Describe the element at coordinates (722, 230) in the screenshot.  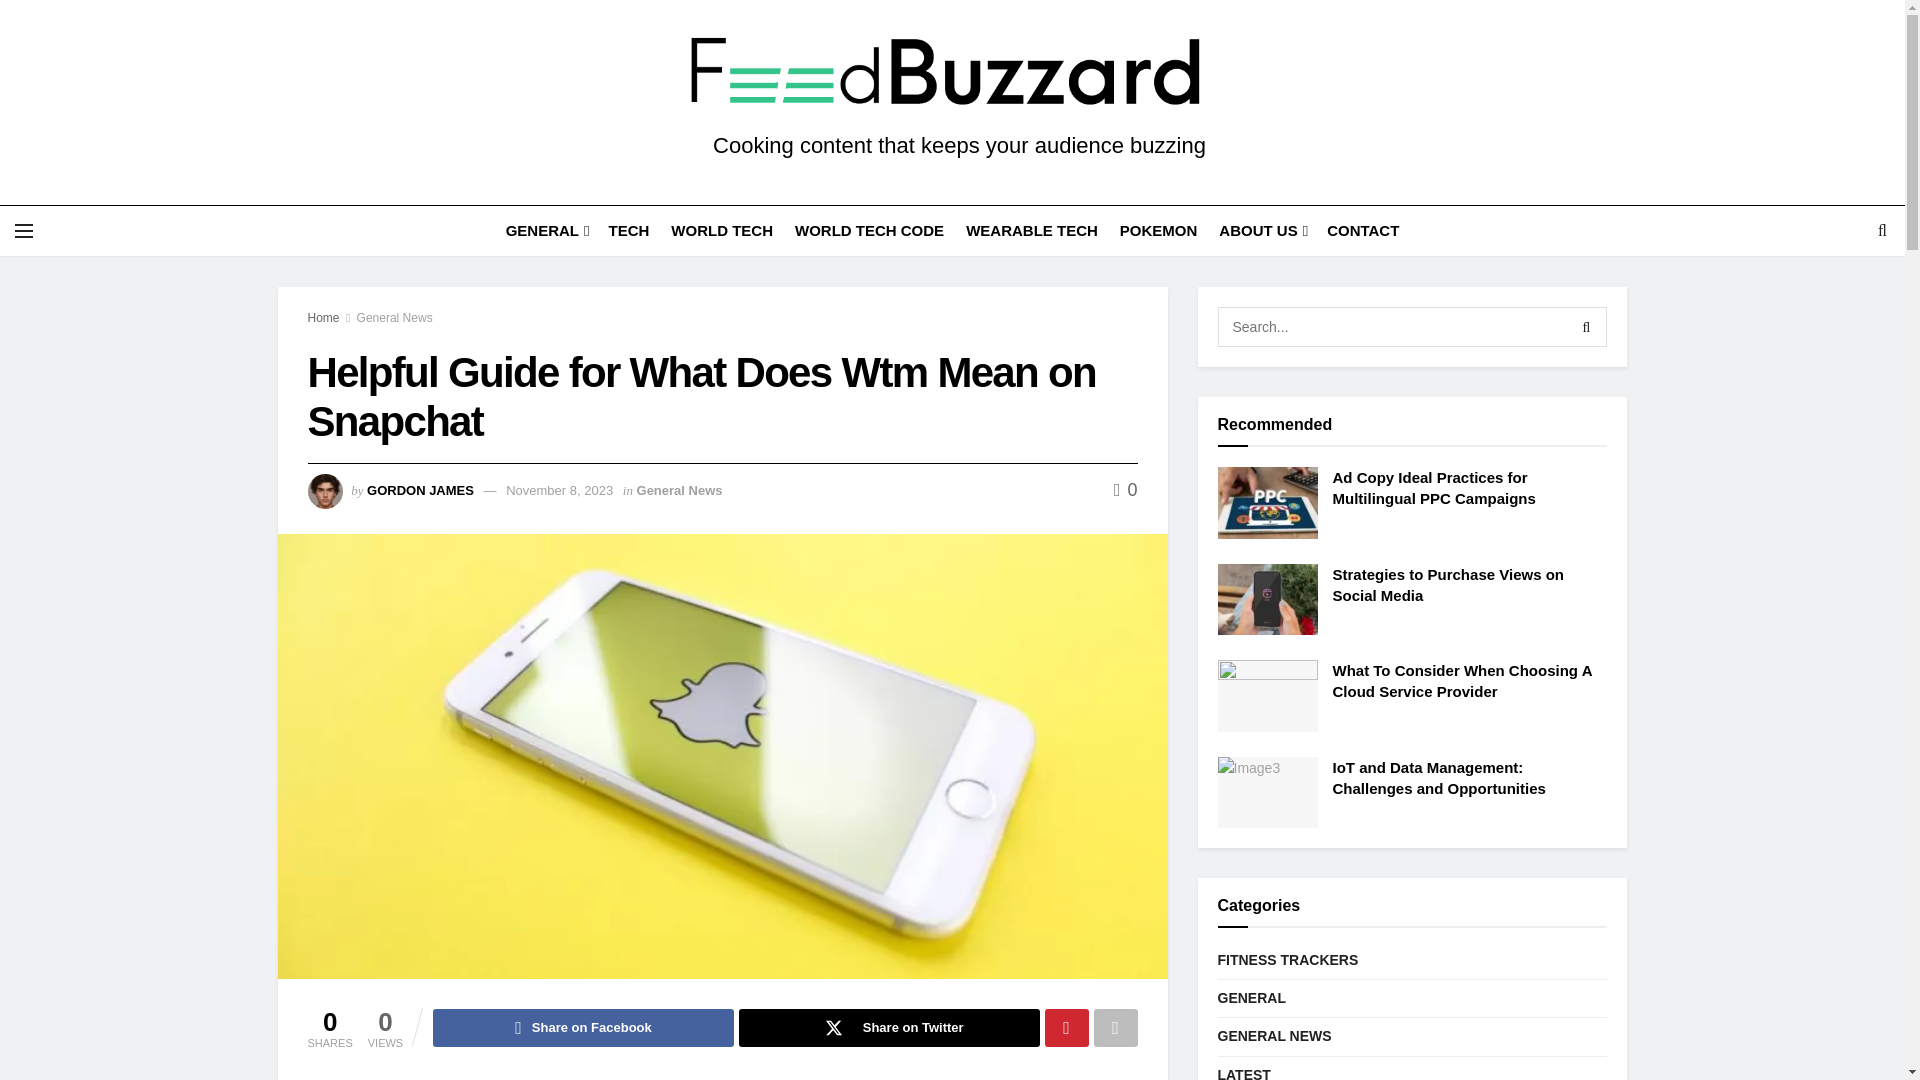
I see `WORLD TECH` at that location.